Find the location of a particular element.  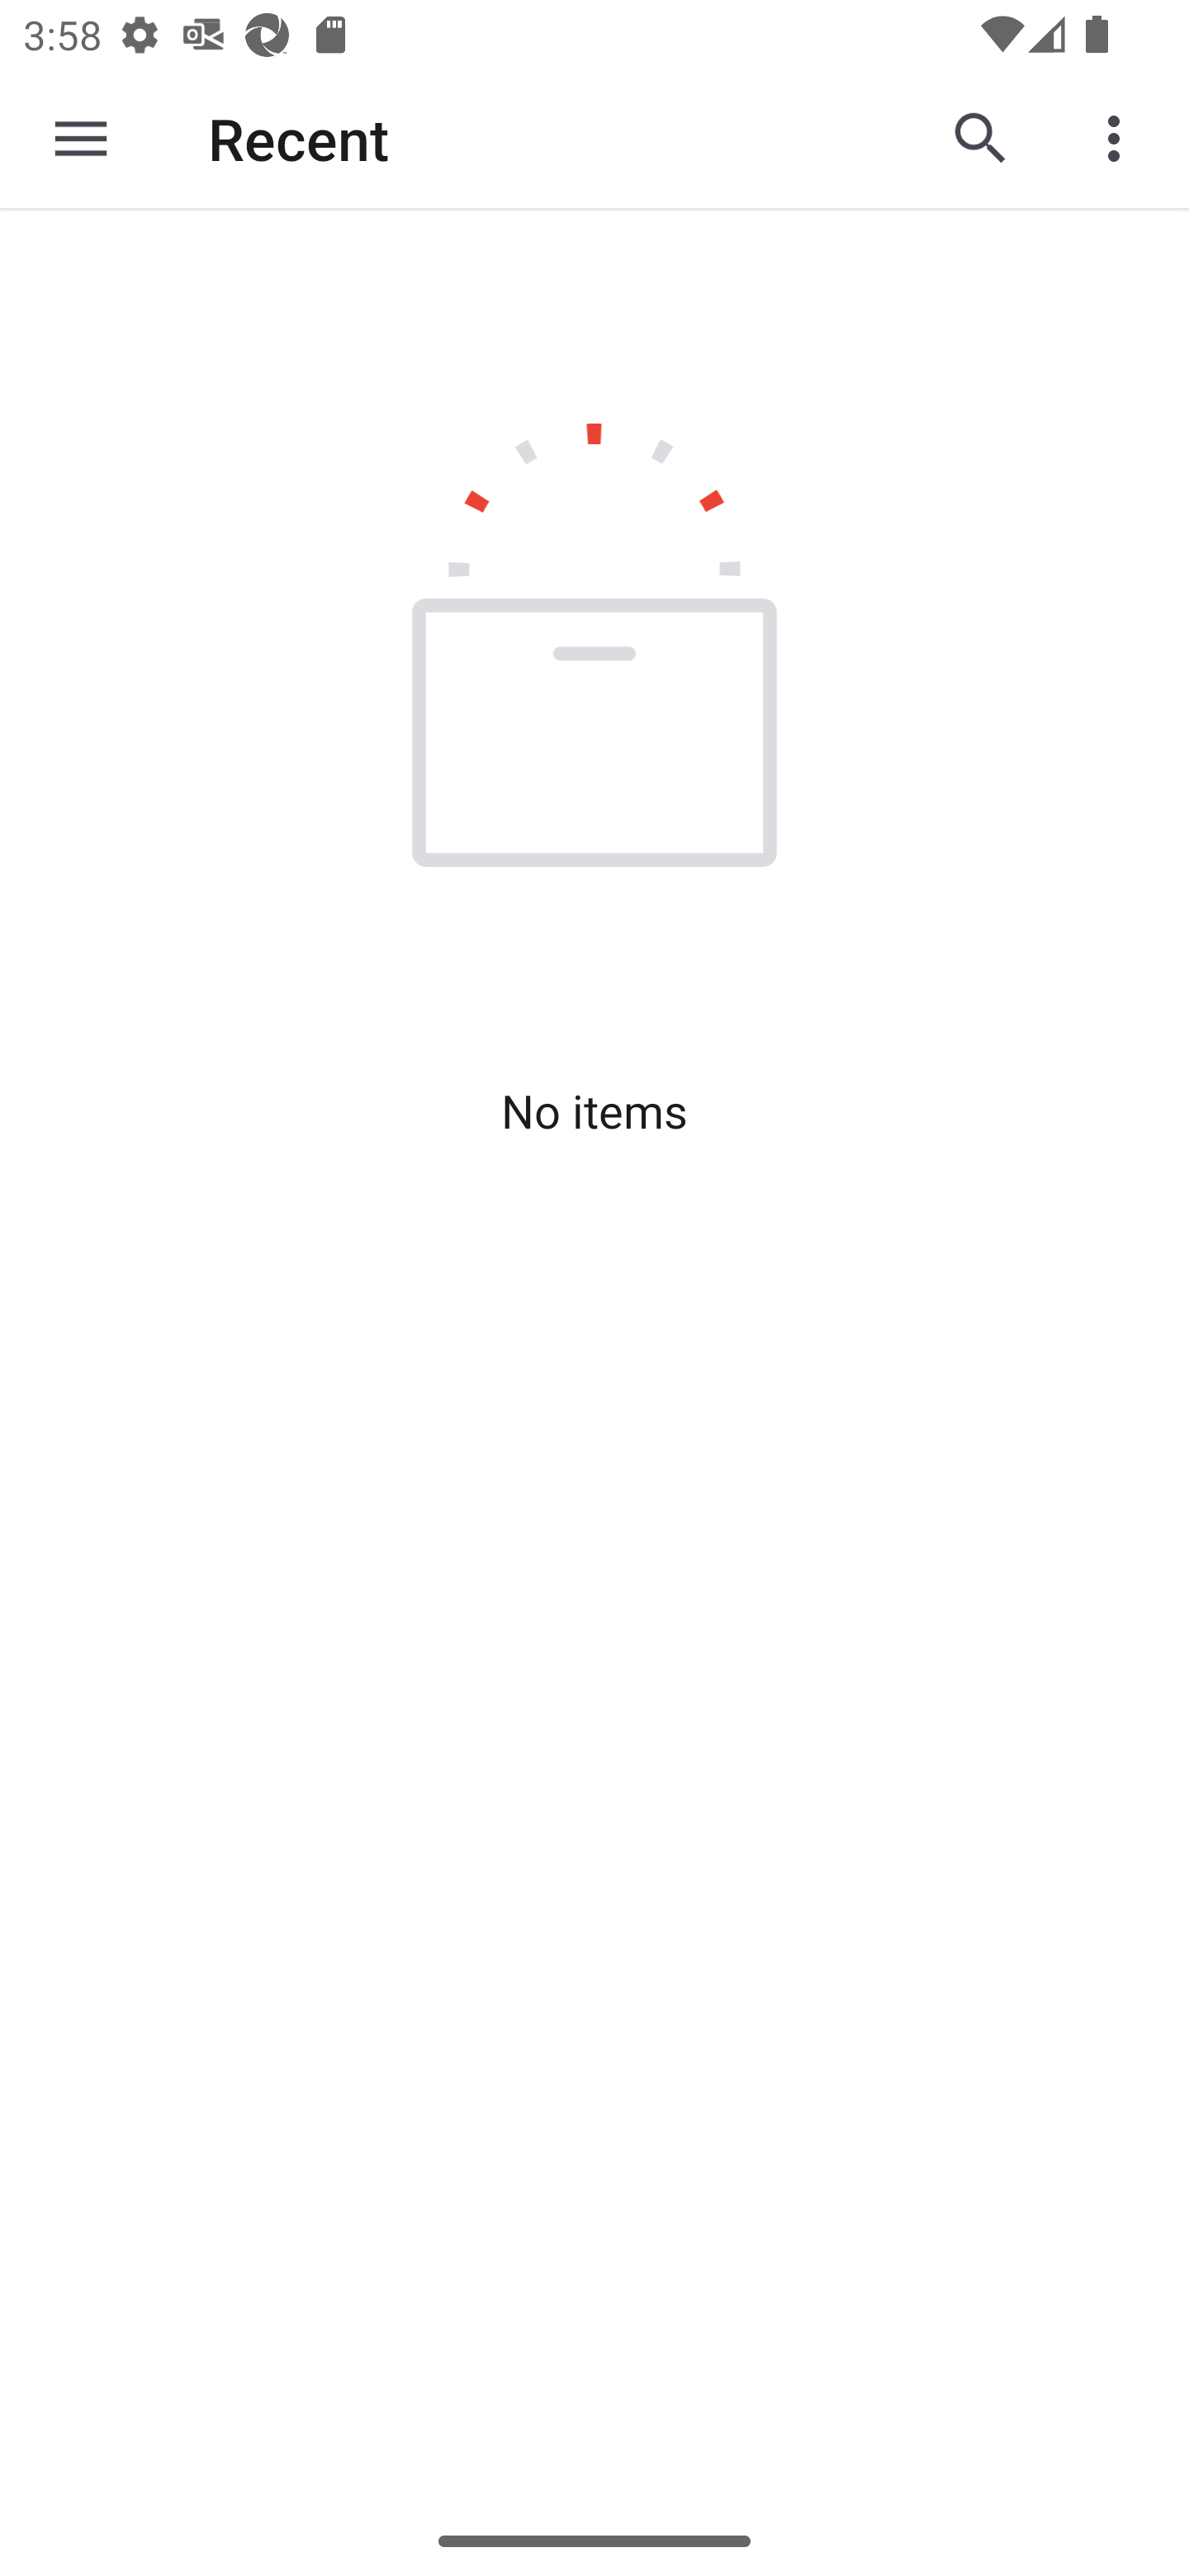

Search is located at coordinates (981, 139).